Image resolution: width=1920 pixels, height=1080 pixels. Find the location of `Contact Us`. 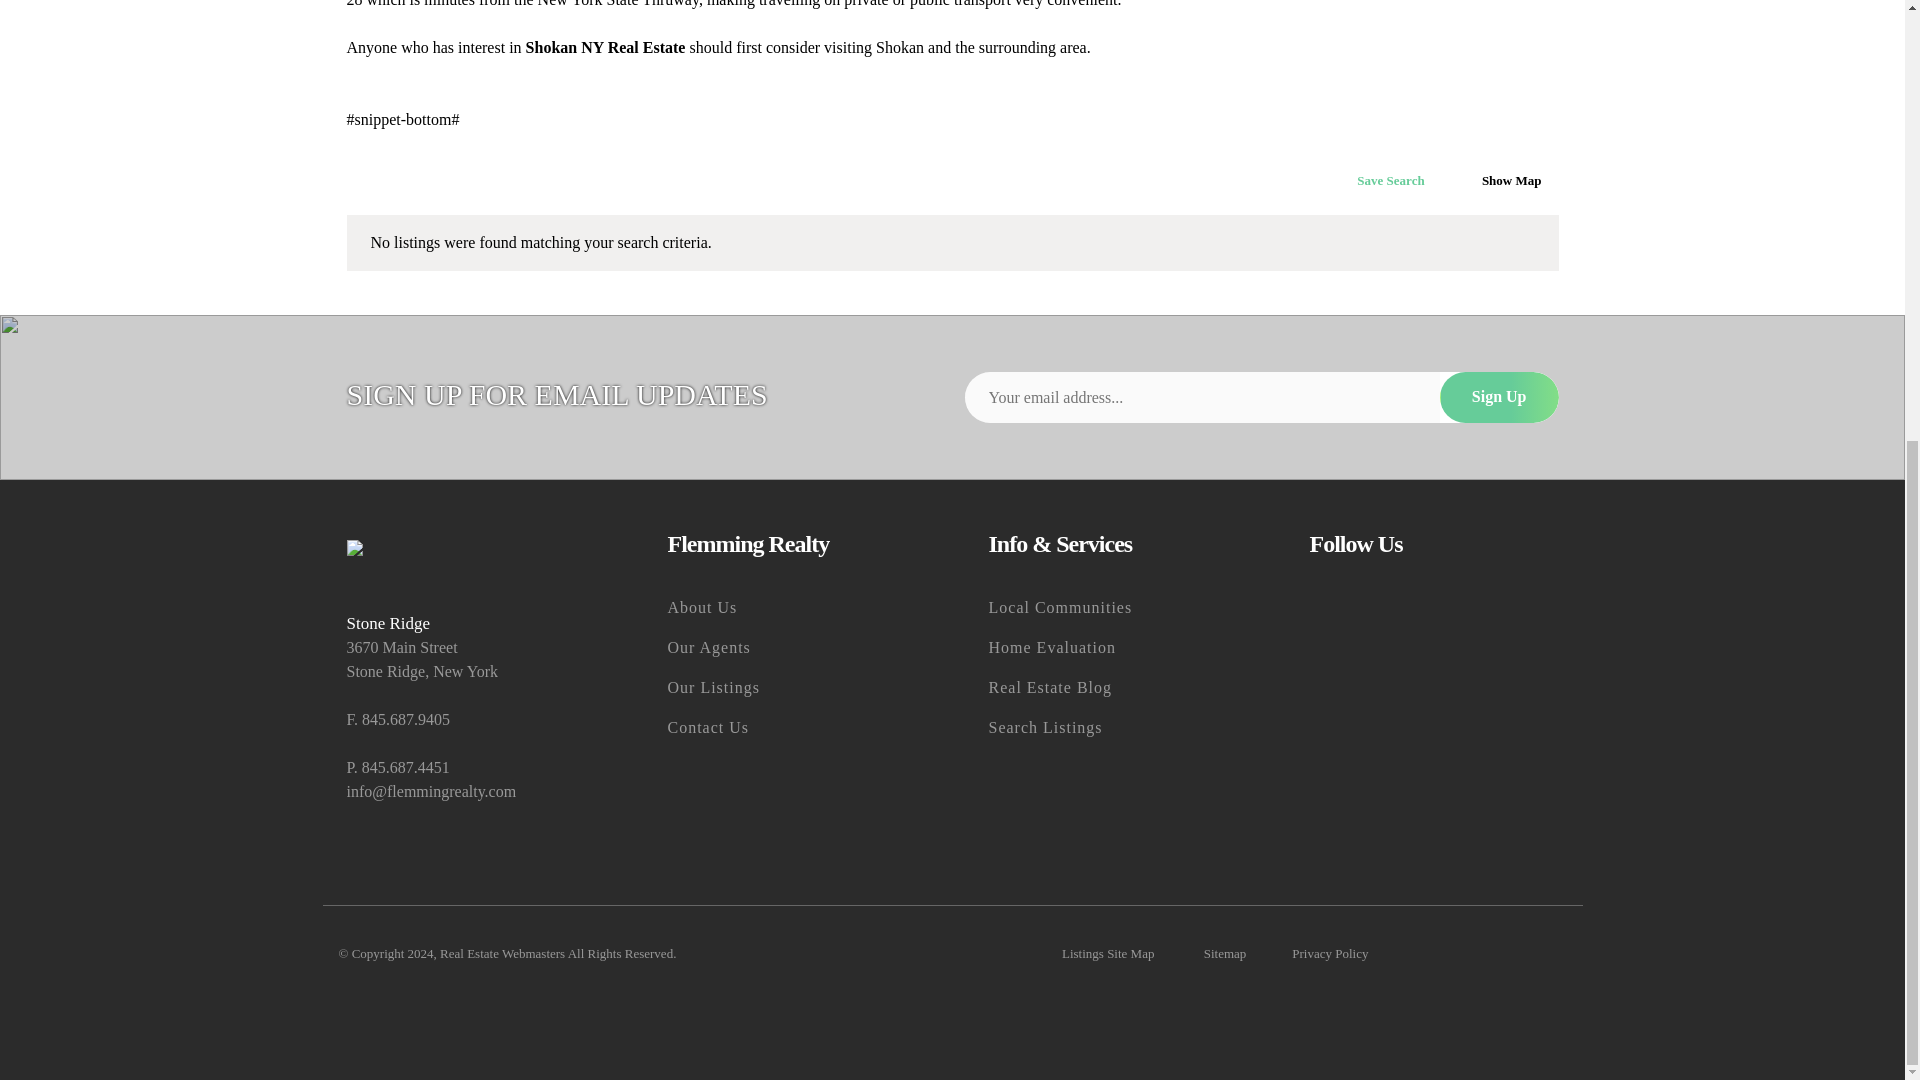

Contact Us is located at coordinates (792, 728).